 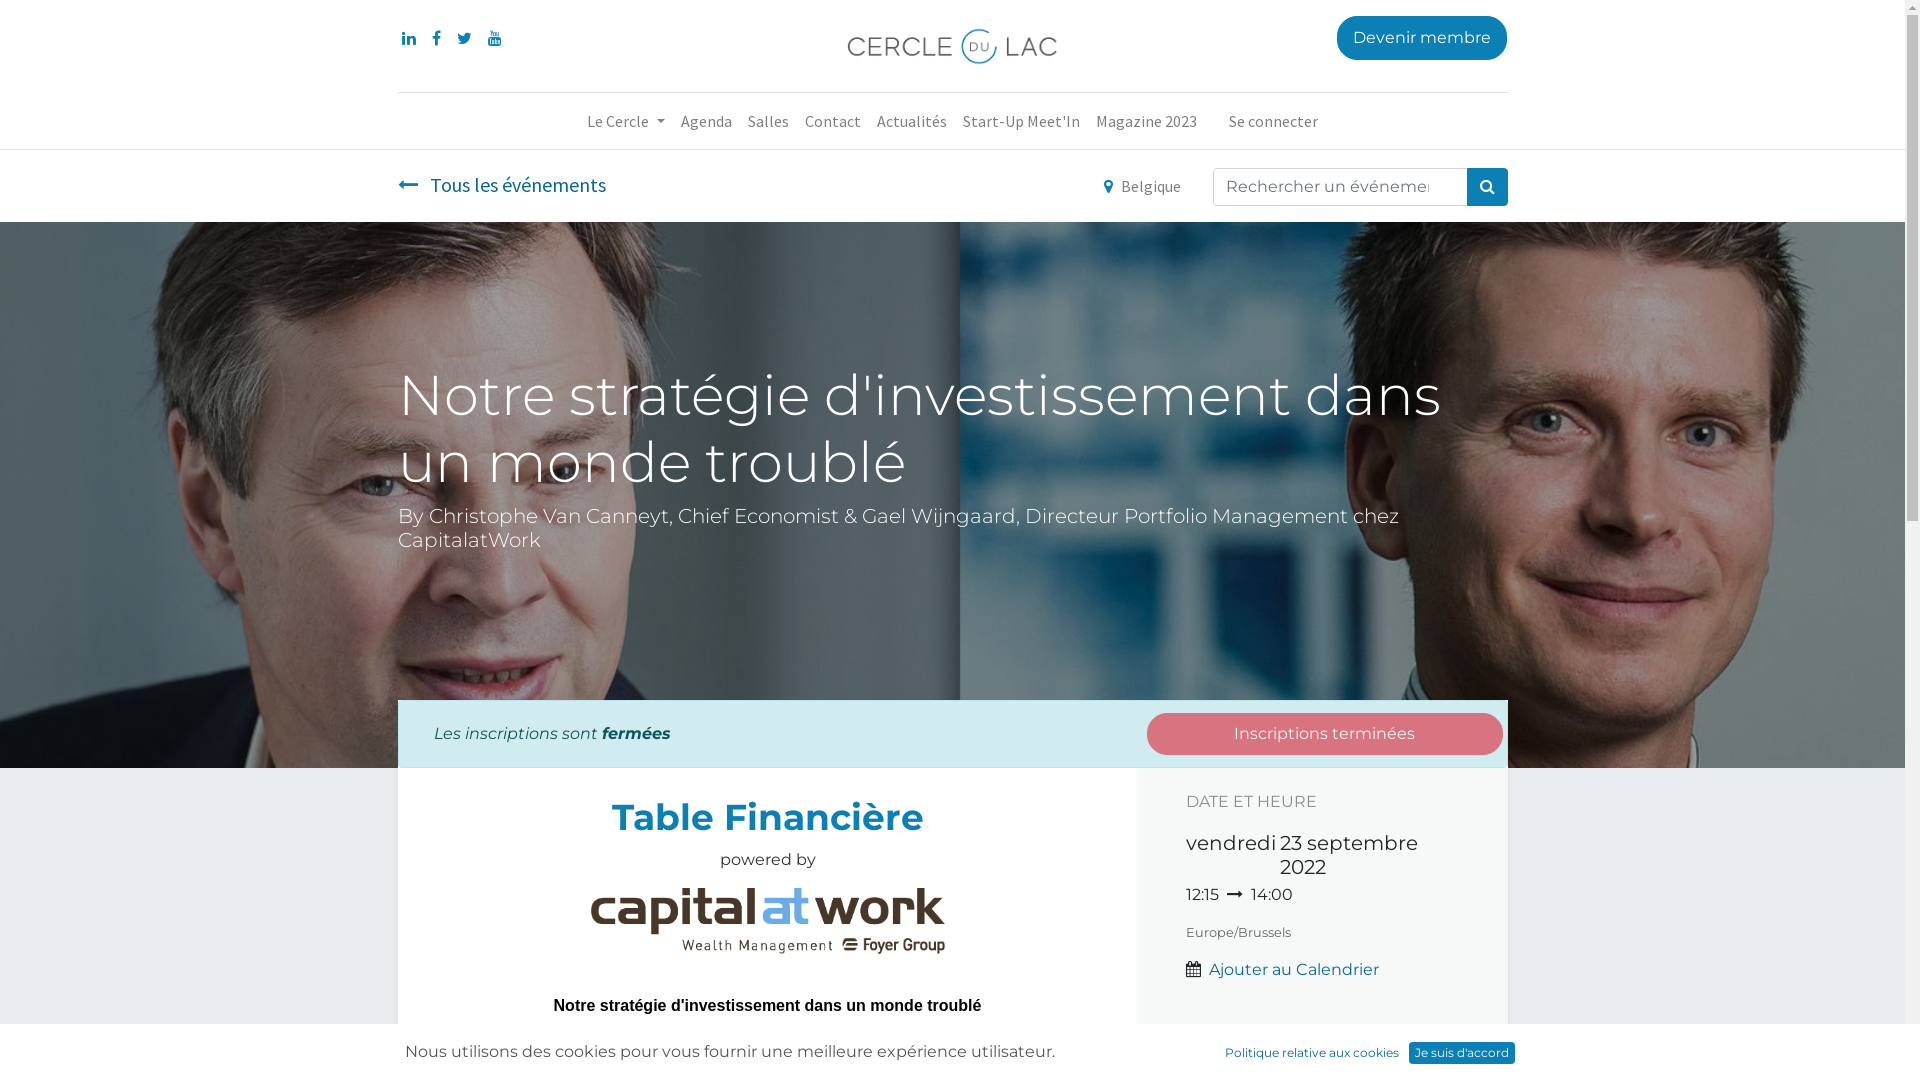 What do you see at coordinates (1462, 1053) in the screenshot?
I see `Je suis d'accord` at bounding box center [1462, 1053].